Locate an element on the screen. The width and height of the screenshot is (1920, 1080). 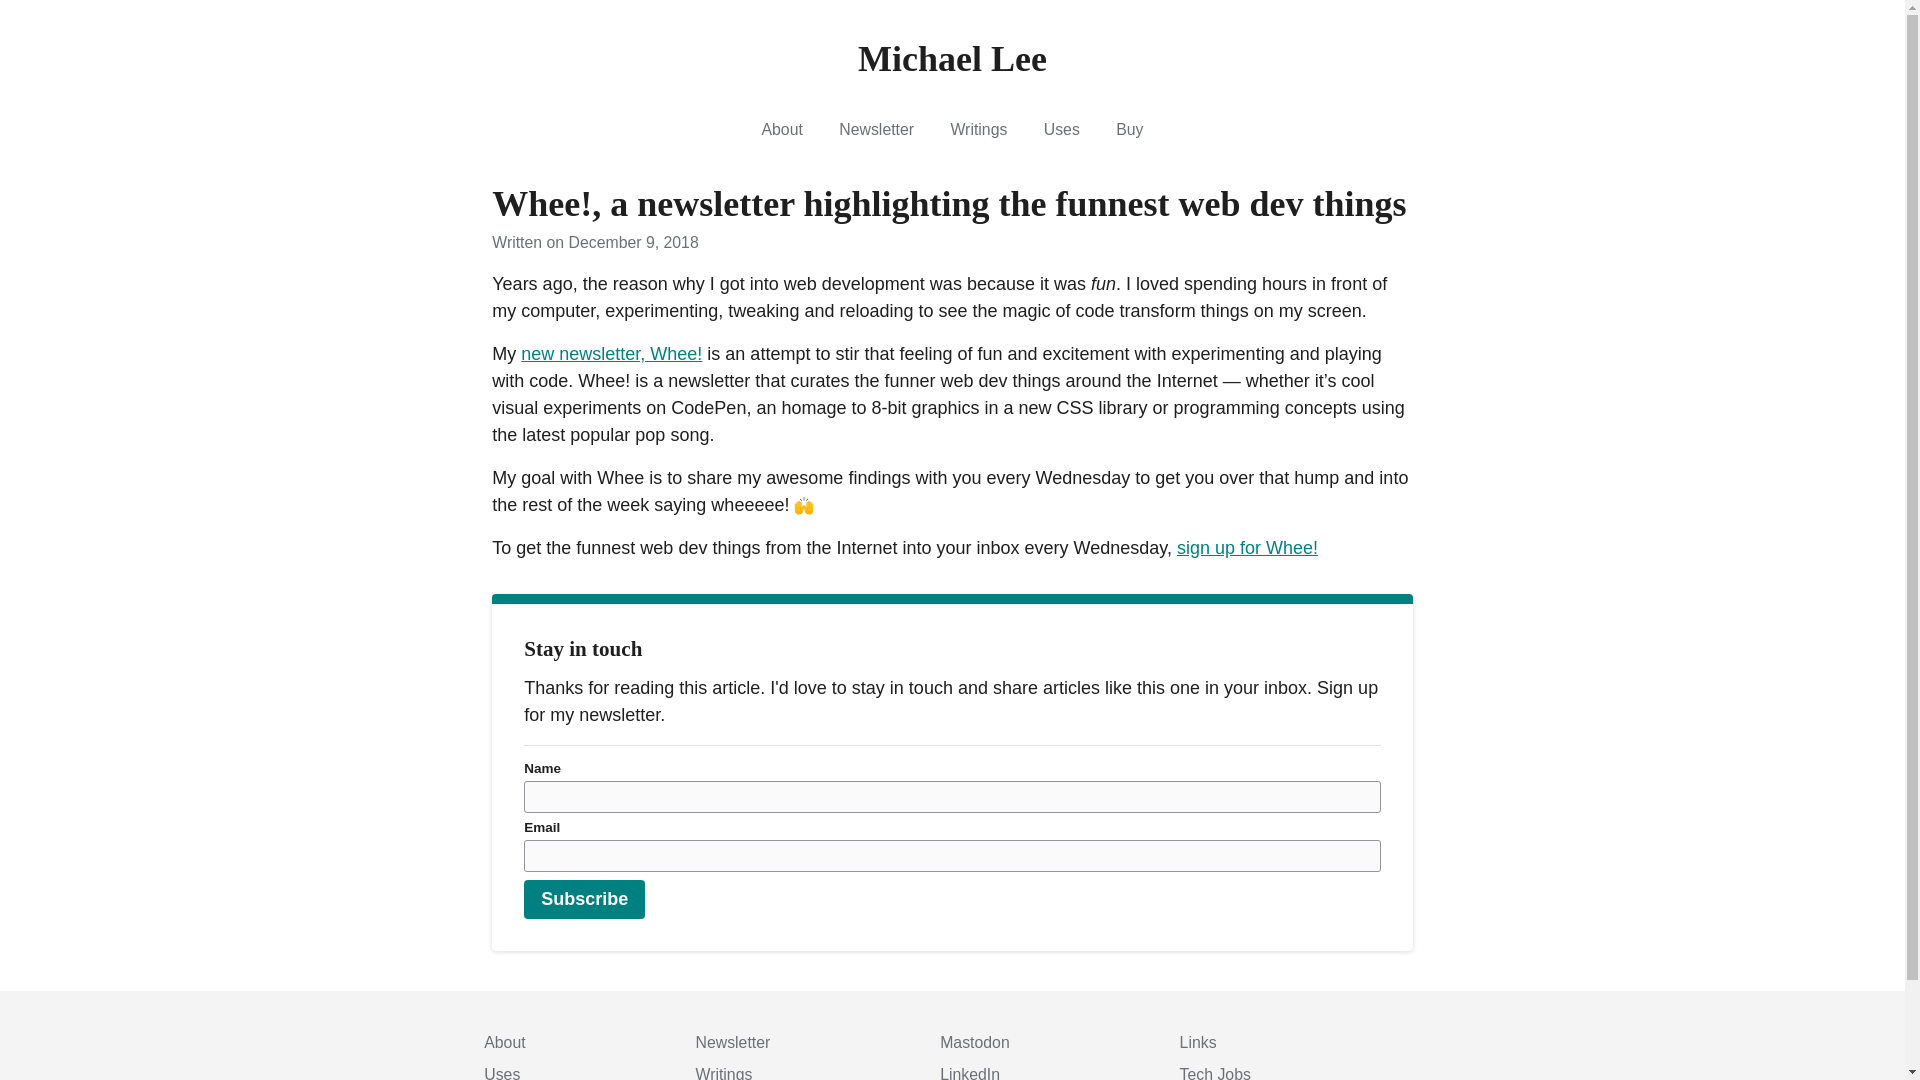
Uses is located at coordinates (1062, 129).